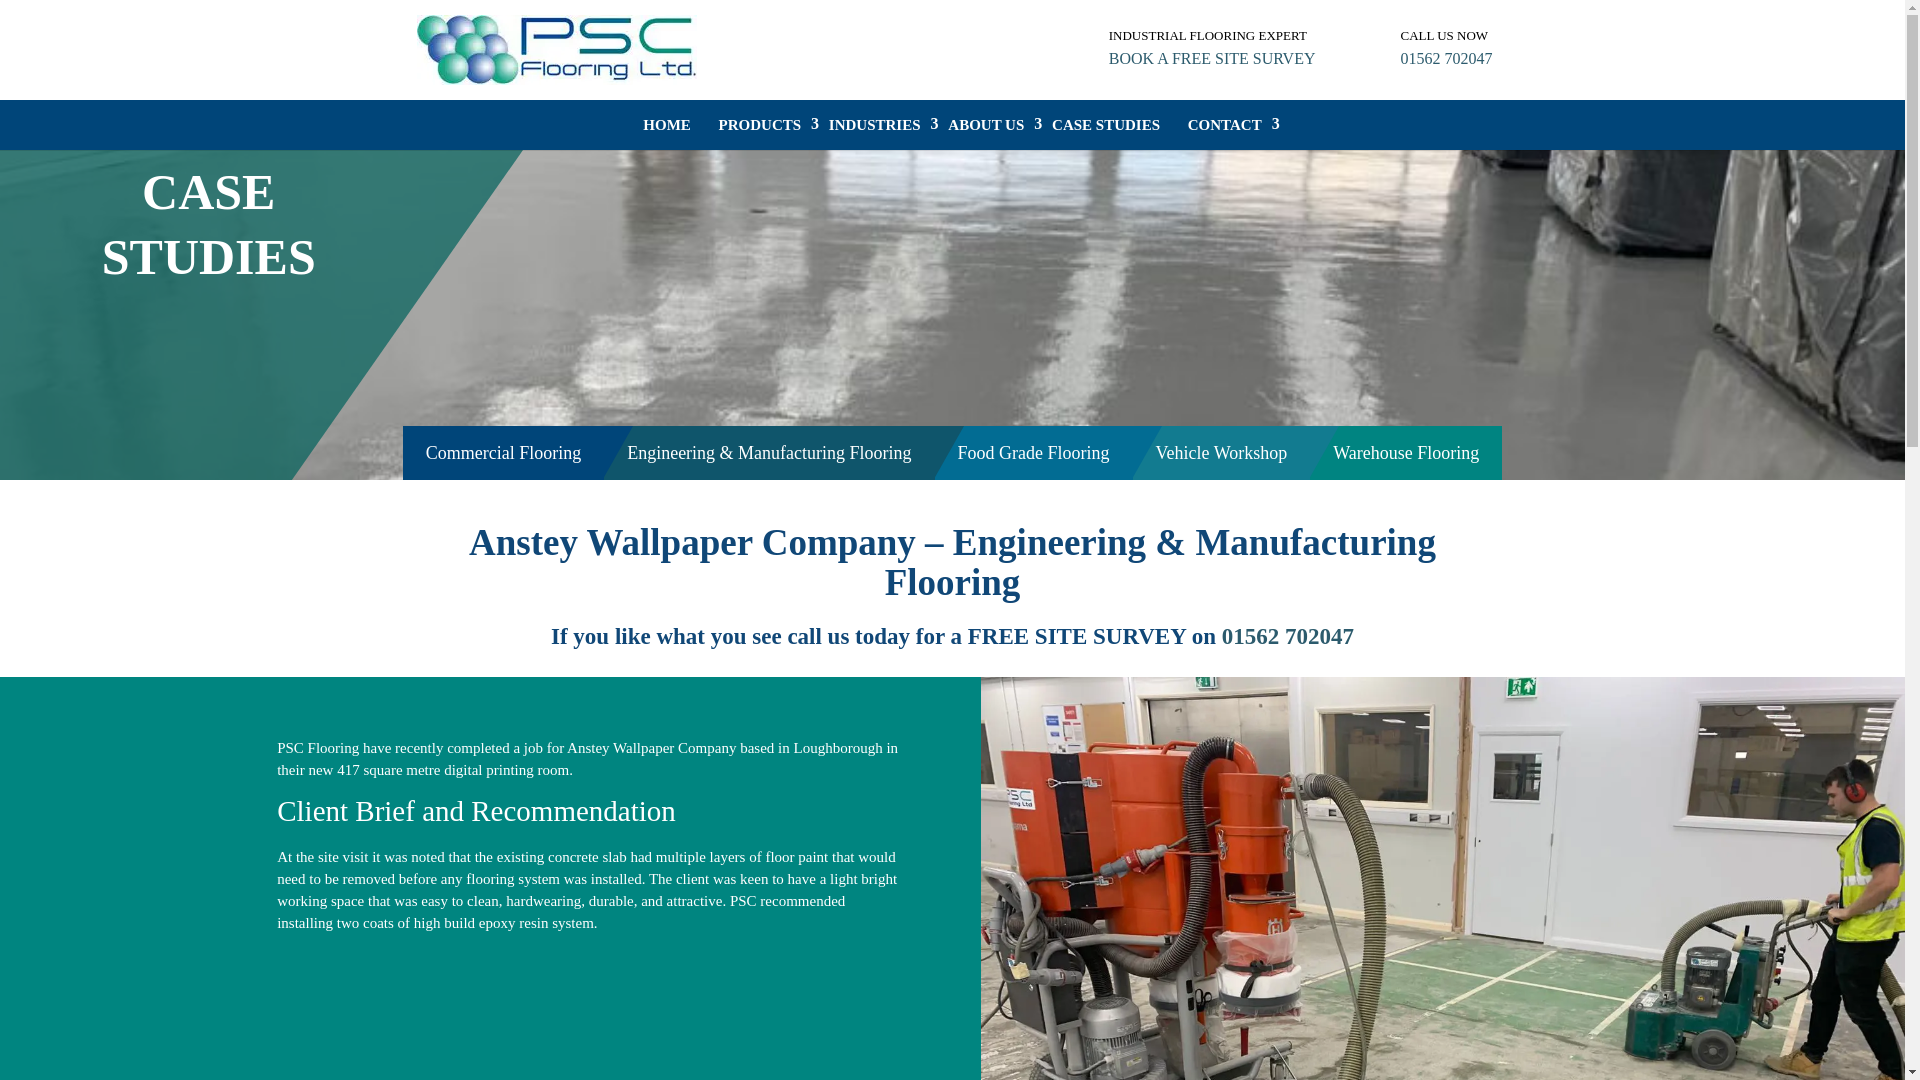 This screenshot has height=1080, width=1920. What do you see at coordinates (1224, 125) in the screenshot?
I see `CONTACT` at bounding box center [1224, 125].